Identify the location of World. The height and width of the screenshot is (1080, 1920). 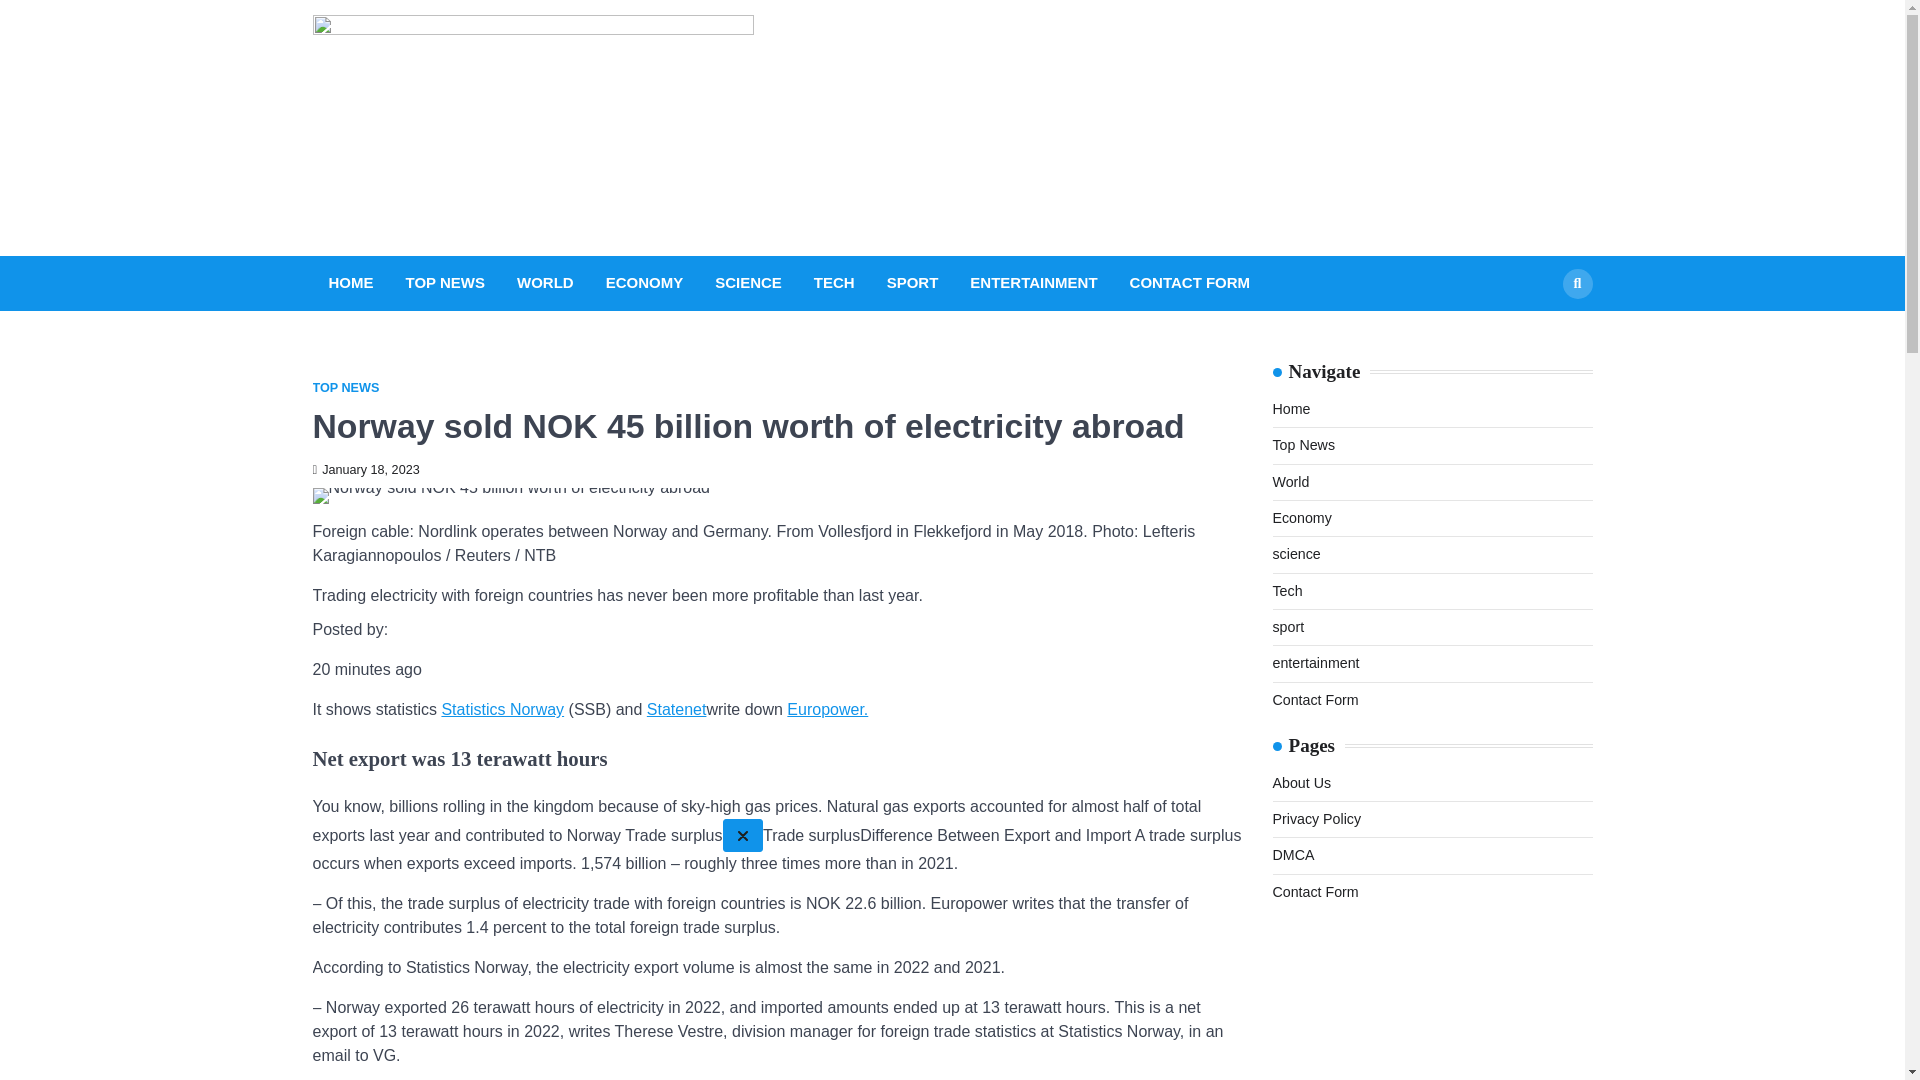
(1290, 482).